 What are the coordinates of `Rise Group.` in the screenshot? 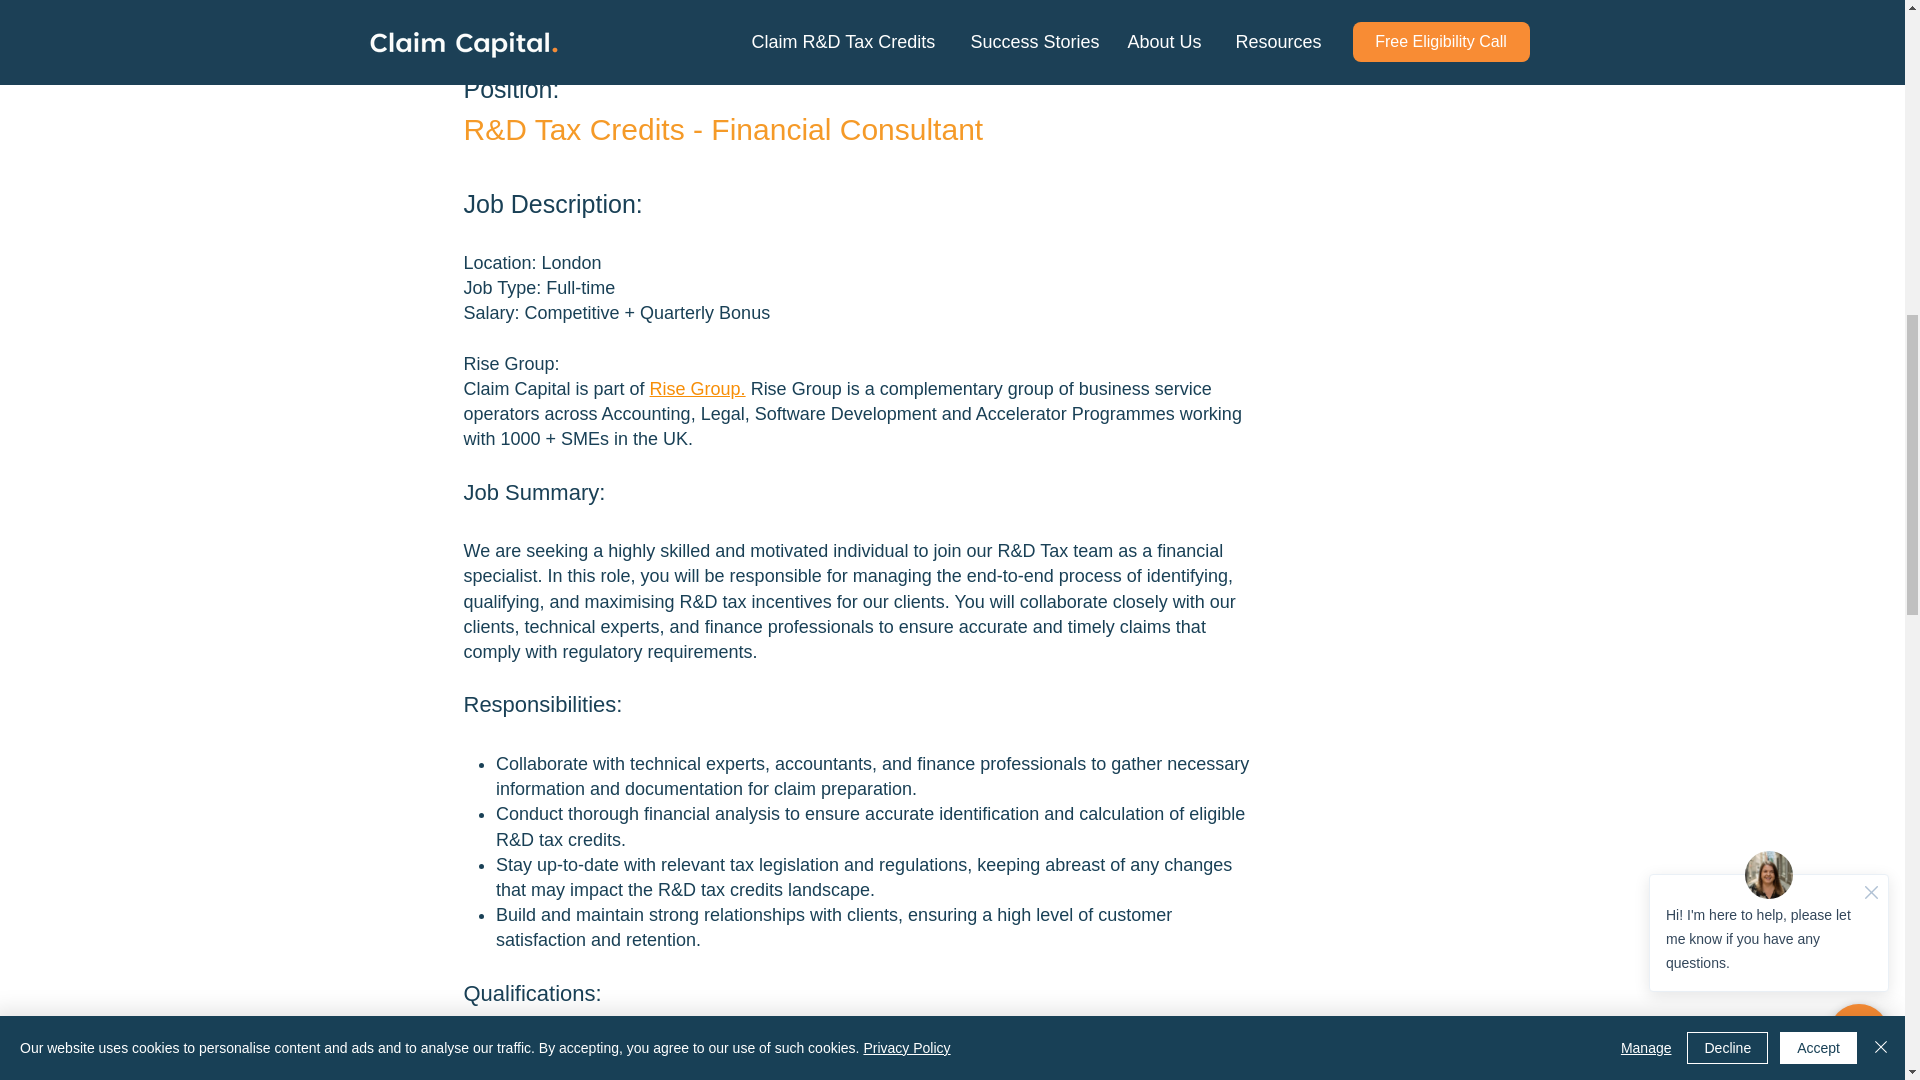 It's located at (698, 388).